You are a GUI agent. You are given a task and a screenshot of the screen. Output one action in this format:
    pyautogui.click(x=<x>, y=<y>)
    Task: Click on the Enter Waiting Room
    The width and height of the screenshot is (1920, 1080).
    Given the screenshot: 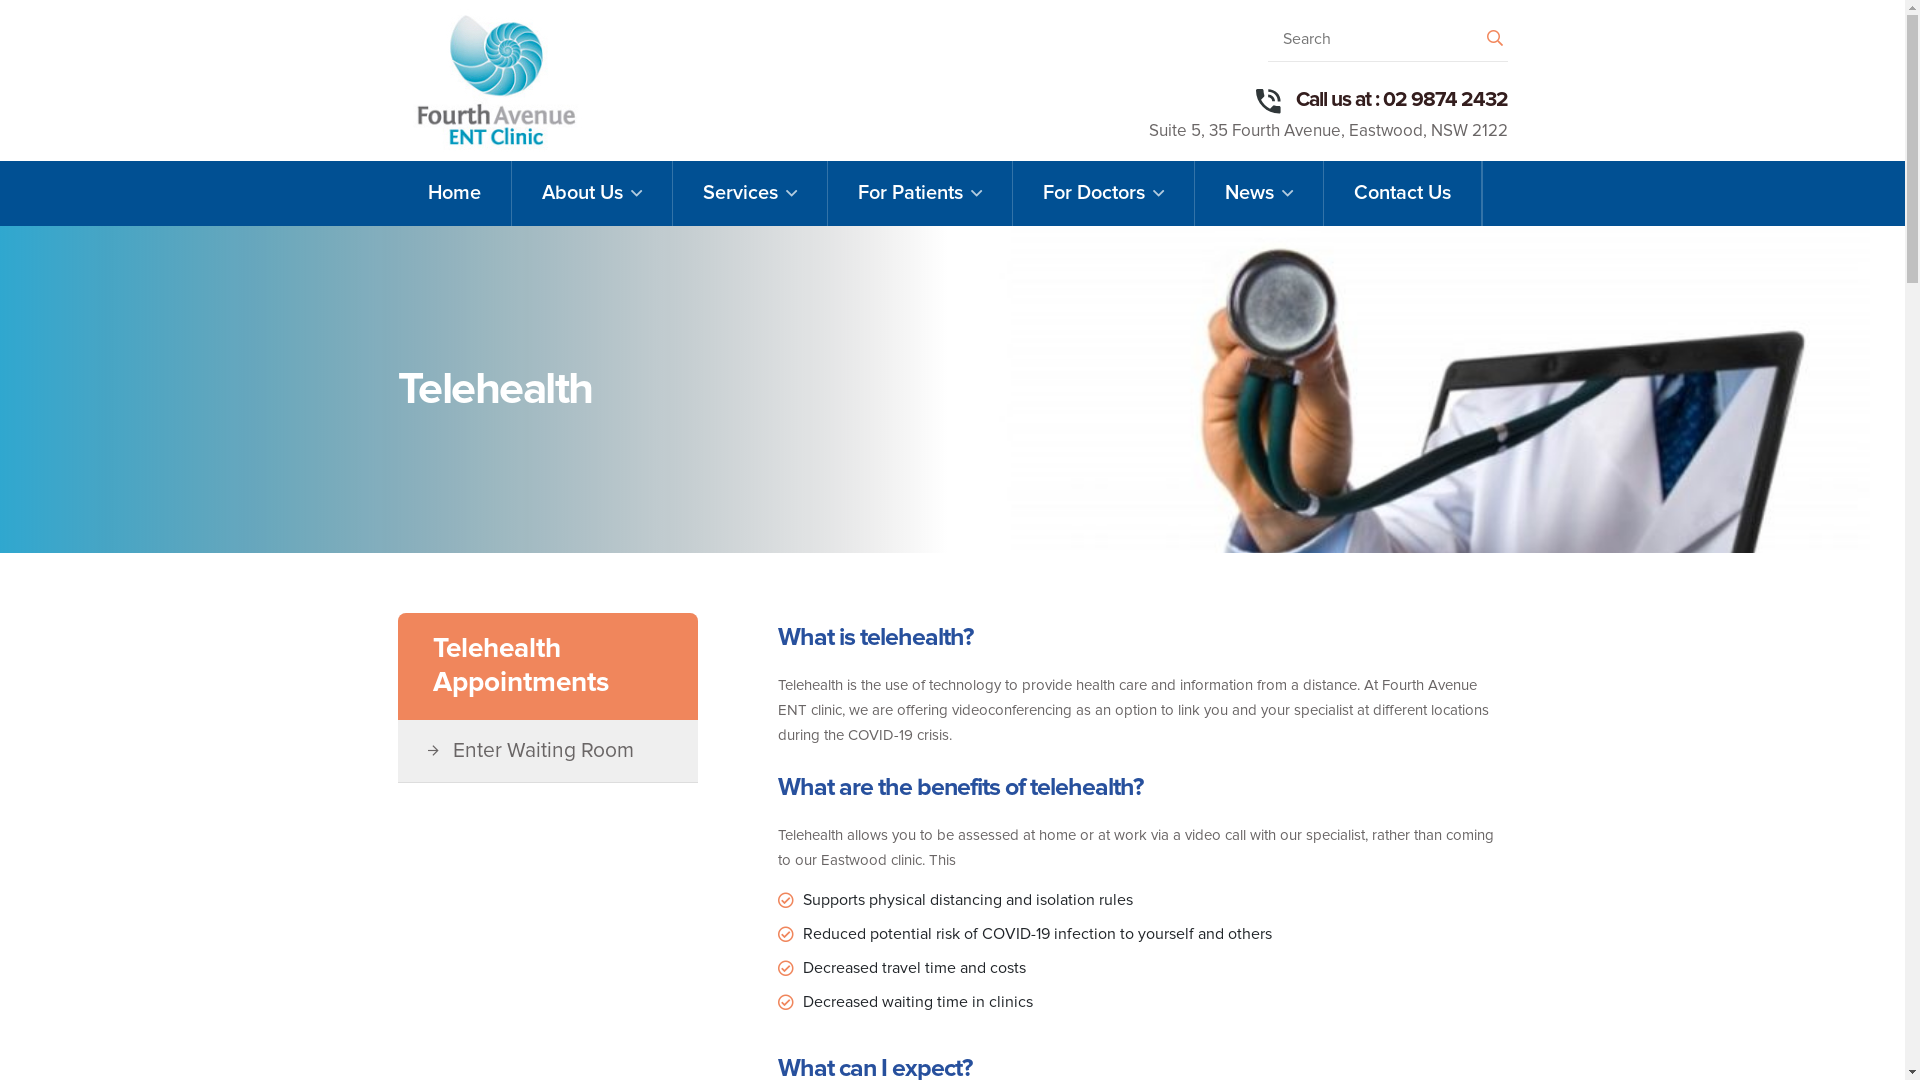 What is the action you would take?
    pyautogui.click(x=567, y=751)
    